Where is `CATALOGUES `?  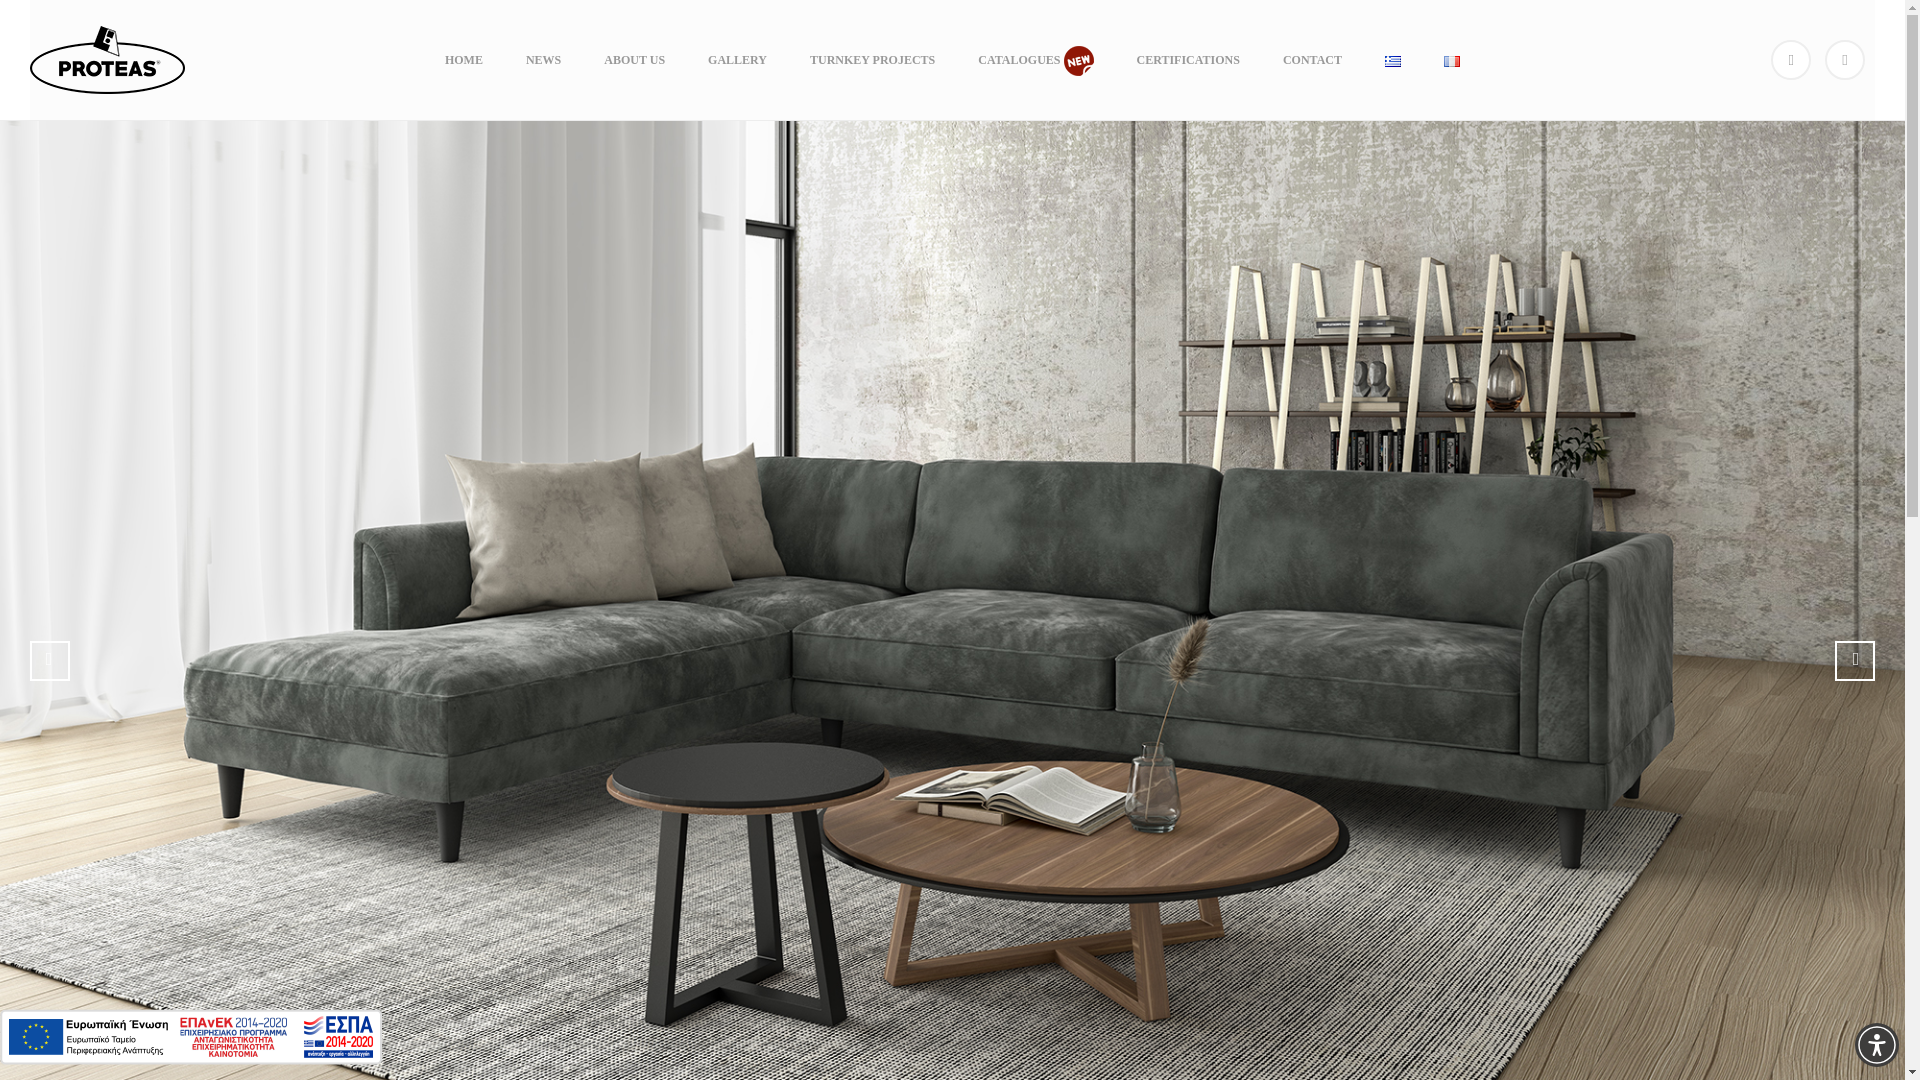 CATALOGUES  is located at coordinates (1036, 60).